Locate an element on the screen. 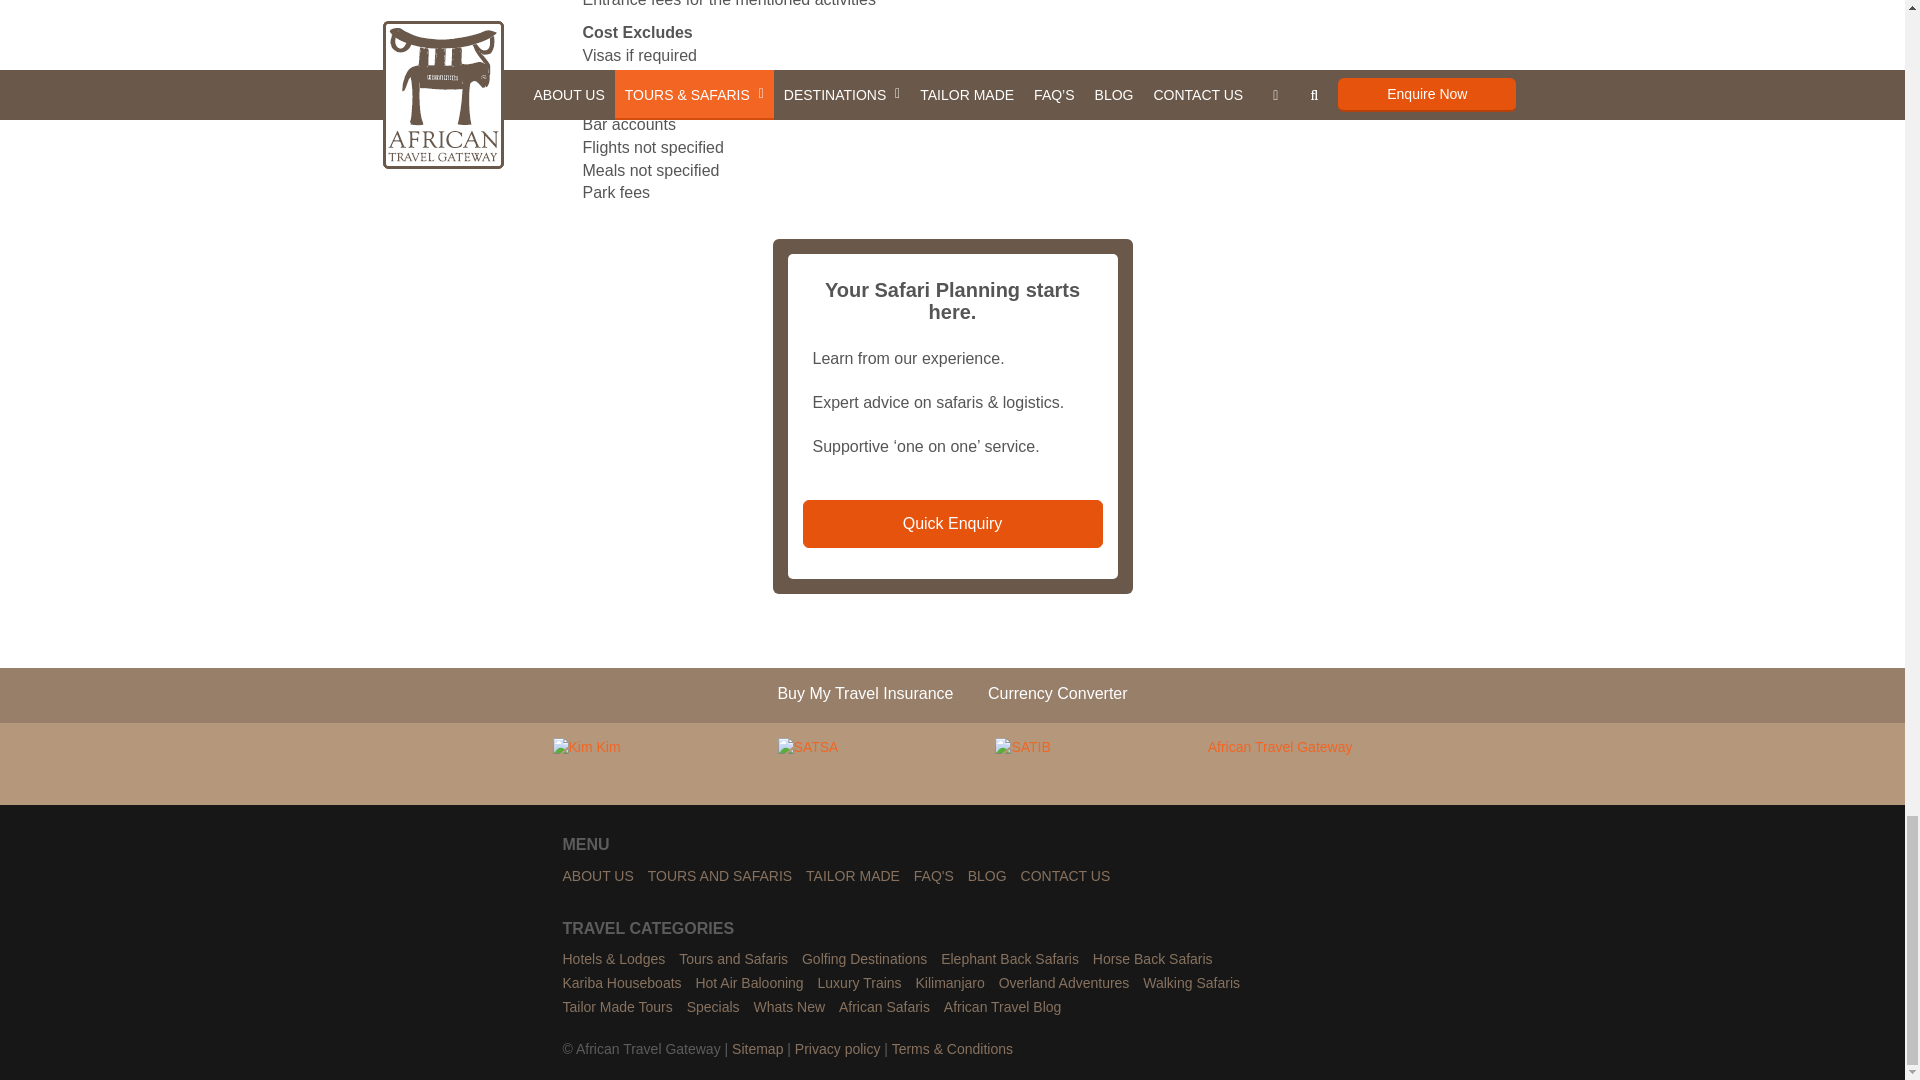 The width and height of the screenshot is (1920, 1080). Buy My Travel Insurance is located at coordinates (864, 695).